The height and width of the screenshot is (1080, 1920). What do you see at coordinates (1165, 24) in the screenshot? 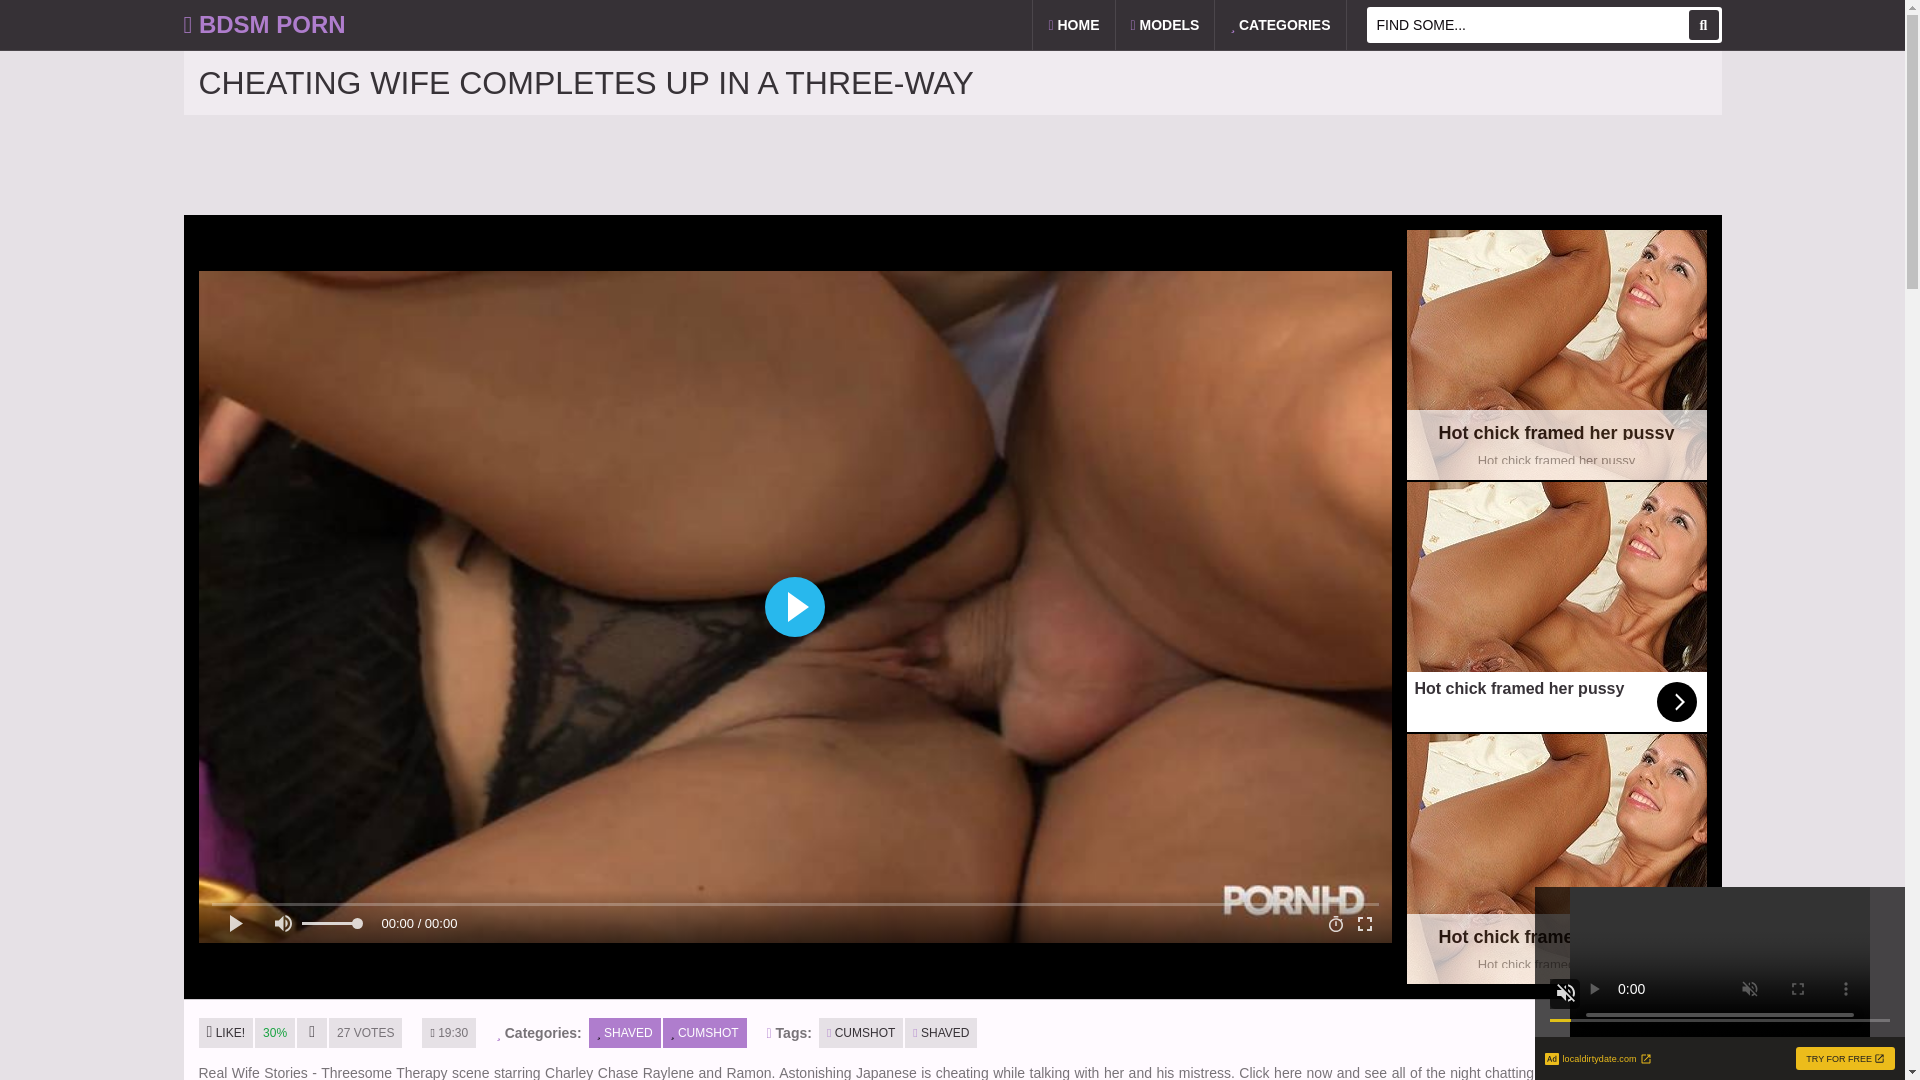
I see `MODELS` at bounding box center [1165, 24].